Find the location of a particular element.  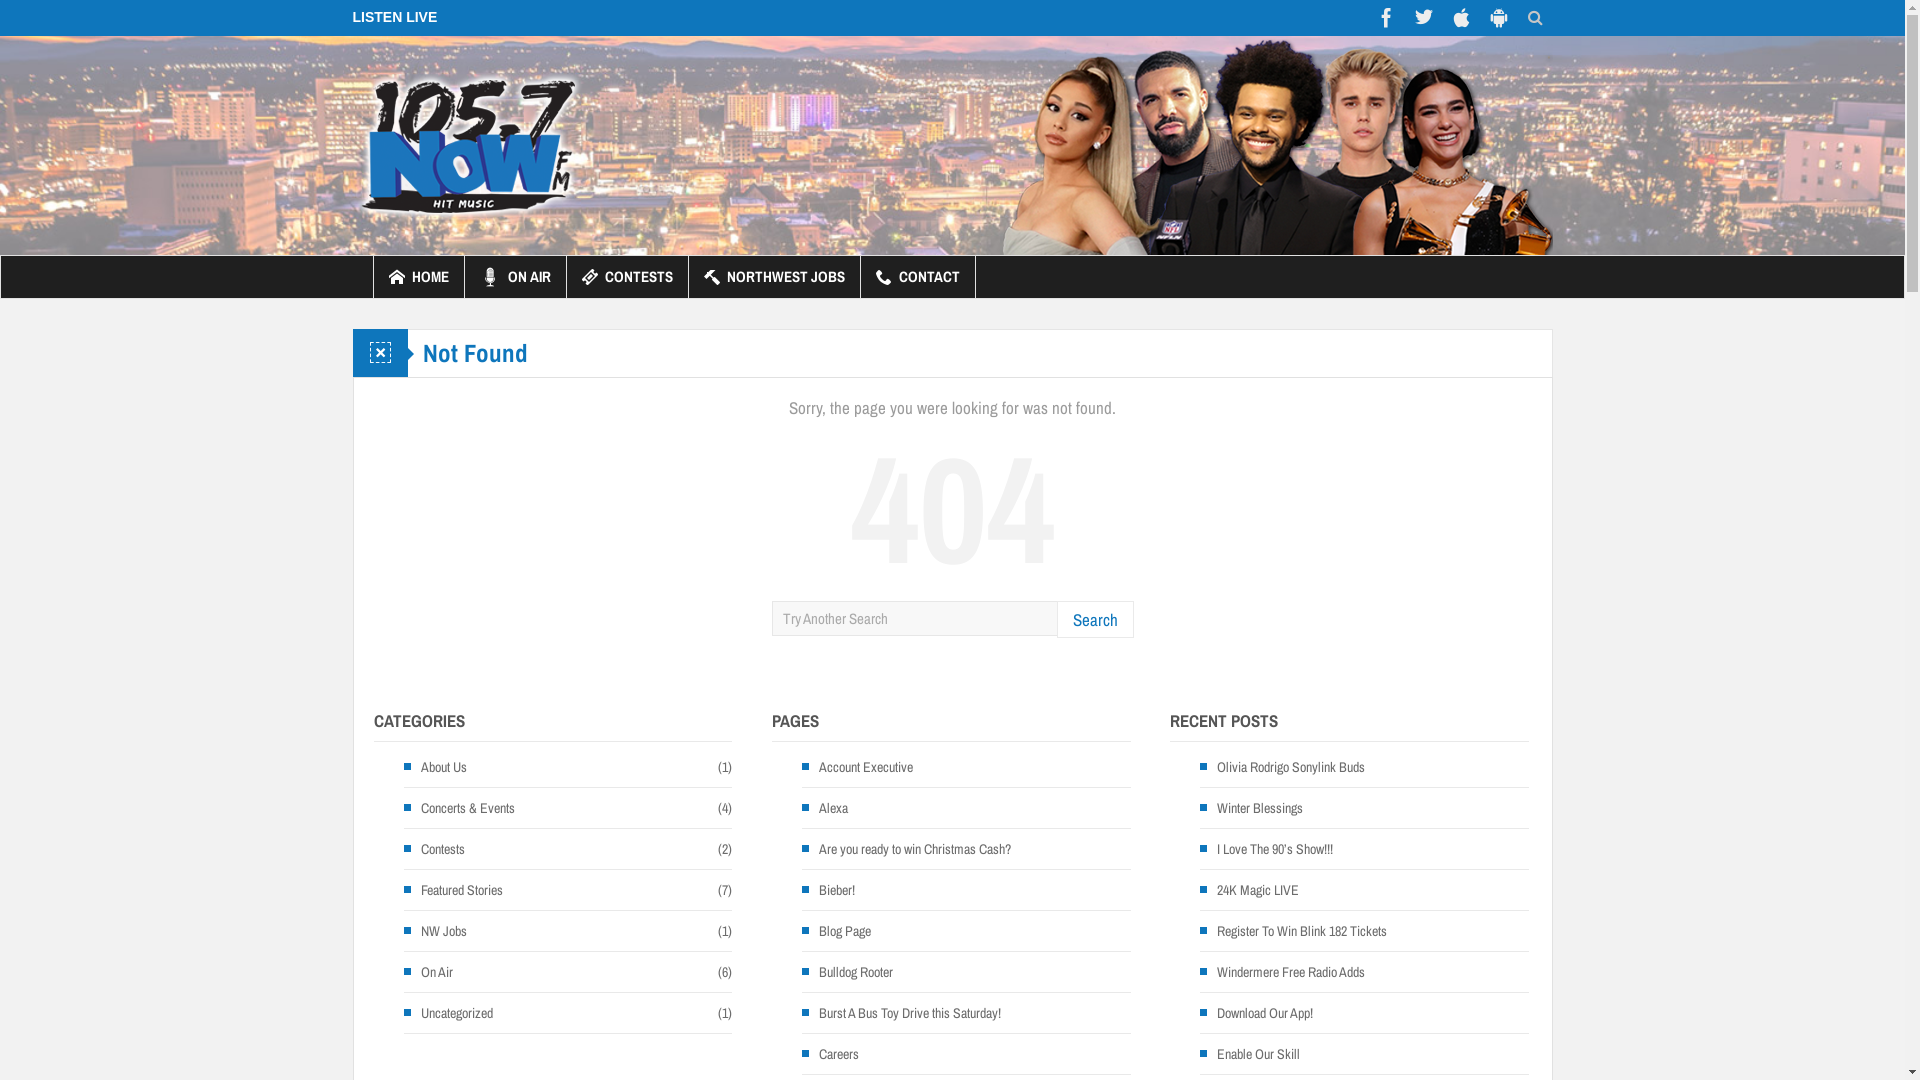

HOME is located at coordinates (419, 277).